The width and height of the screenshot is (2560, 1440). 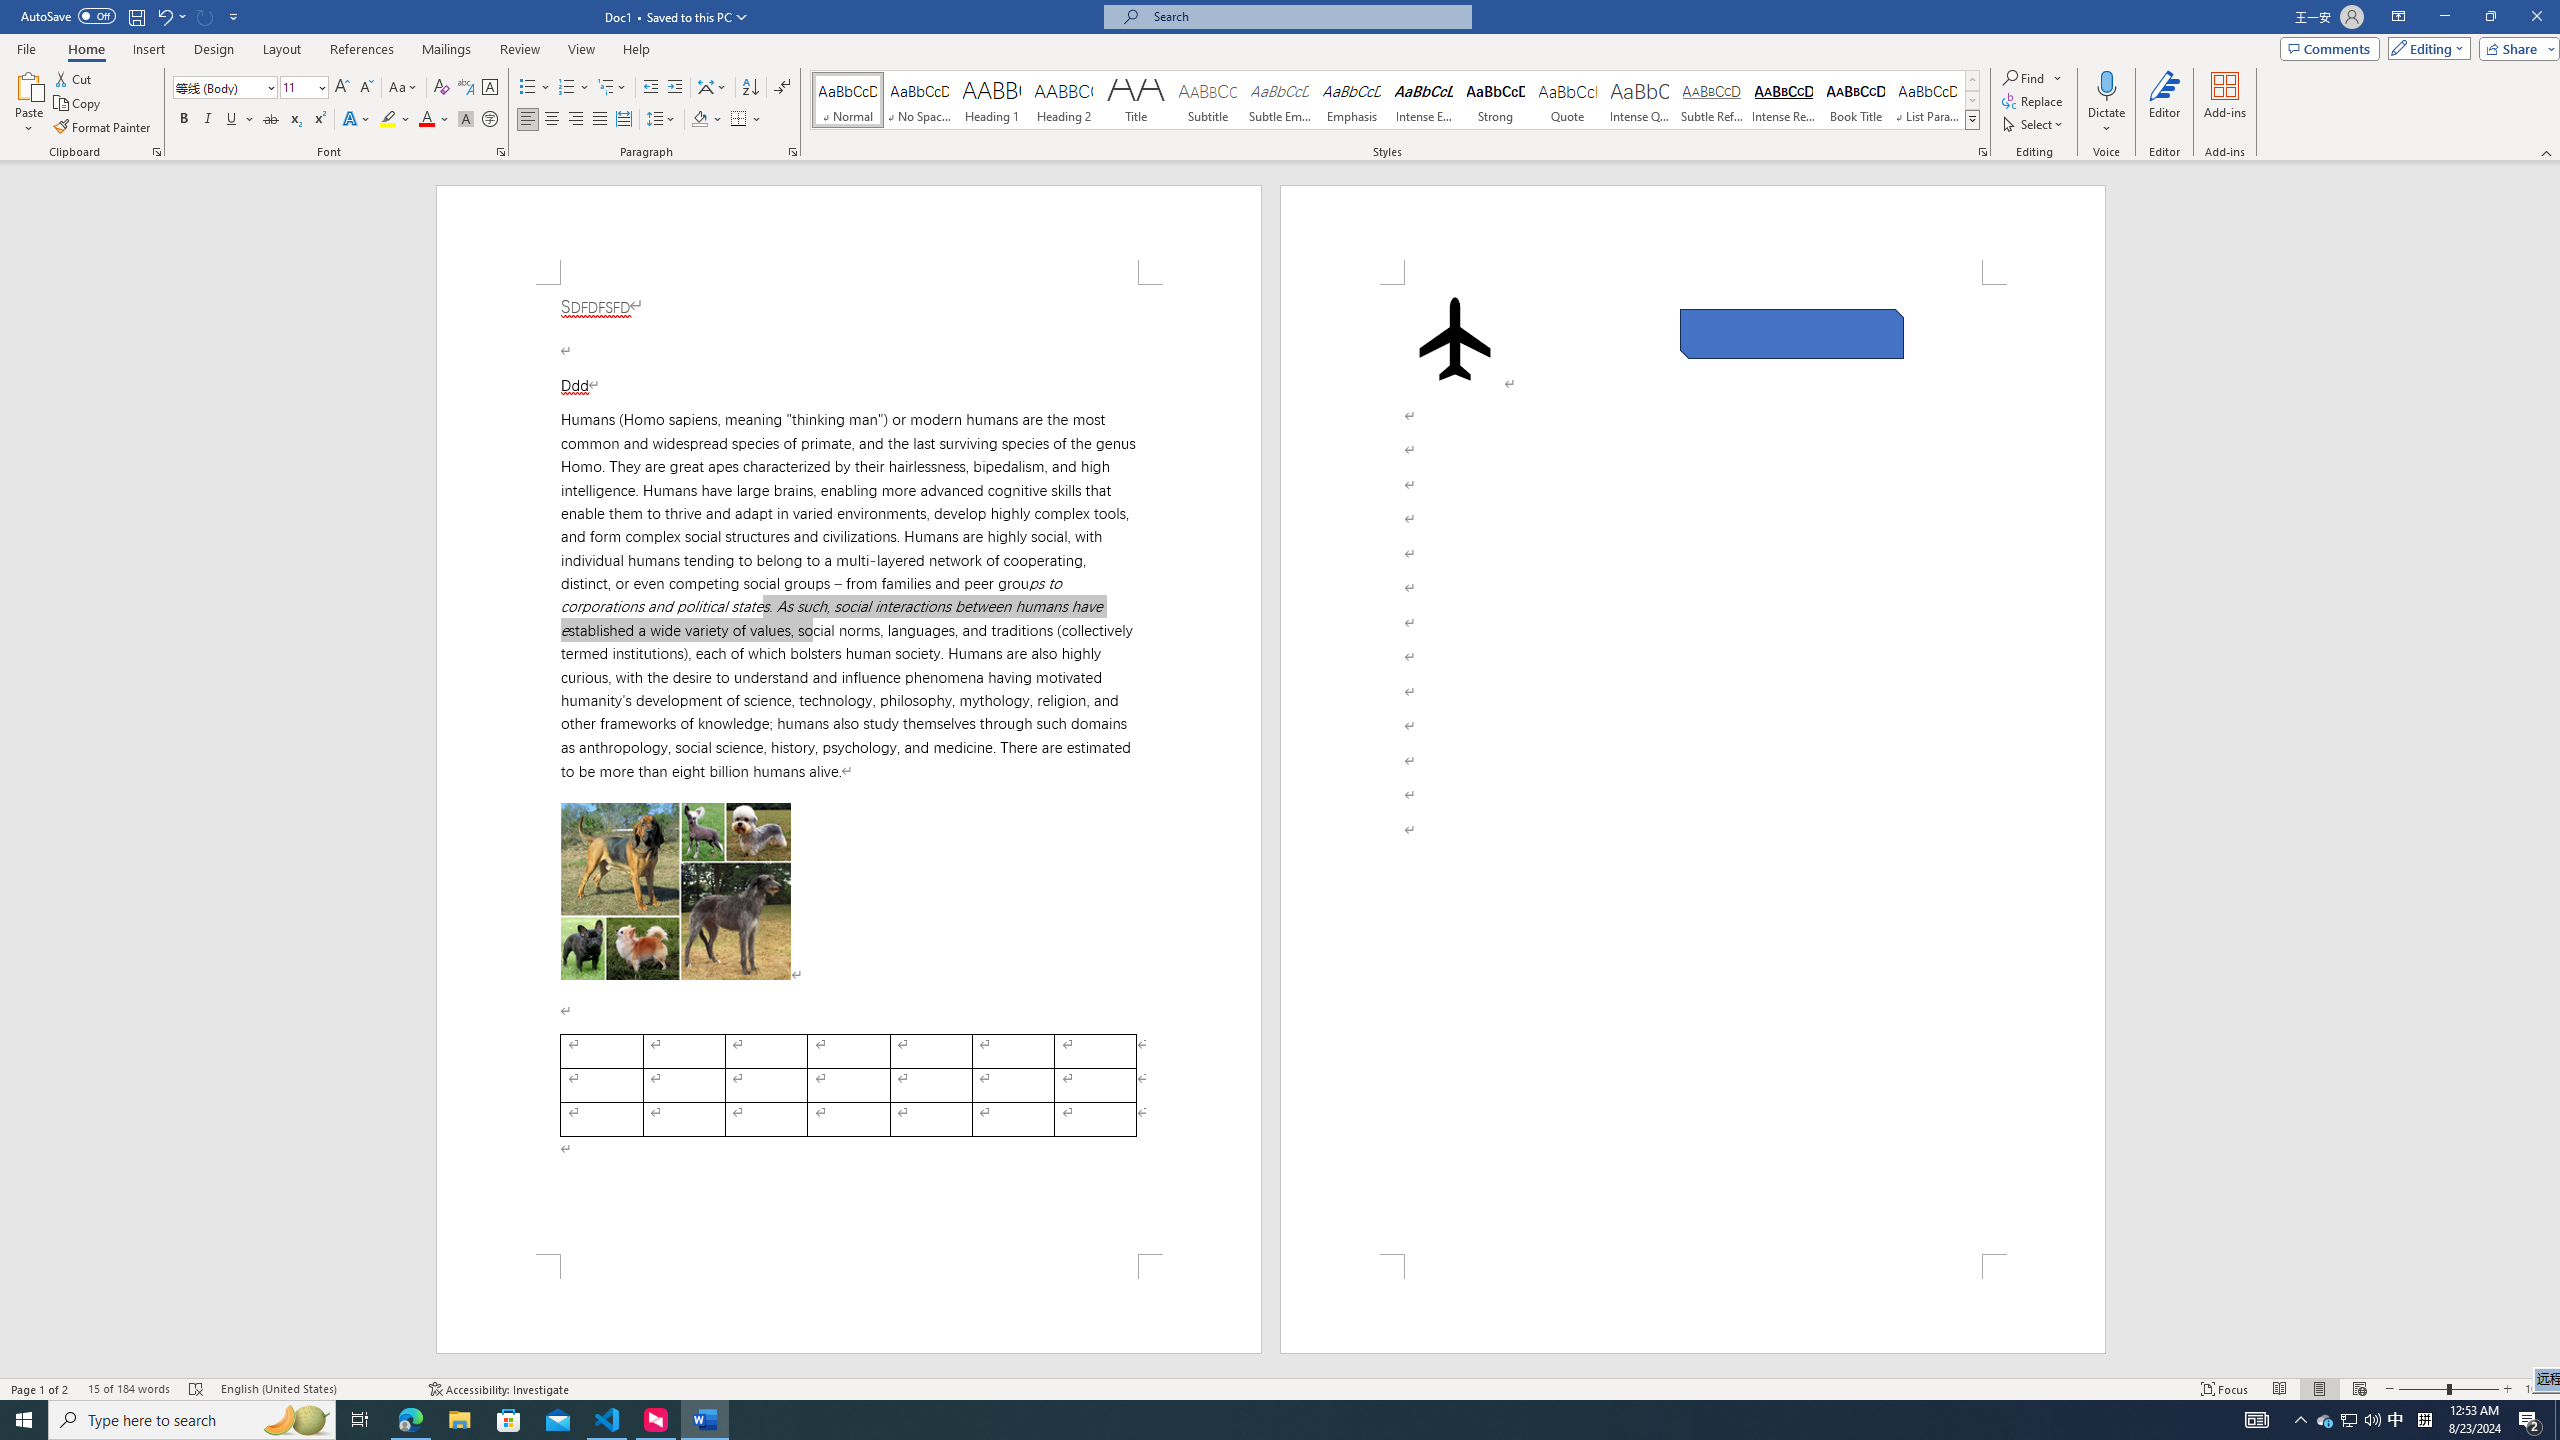 What do you see at coordinates (2035, 124) in the screenshot?
I see `Select` at bounding box center [2035, 124].